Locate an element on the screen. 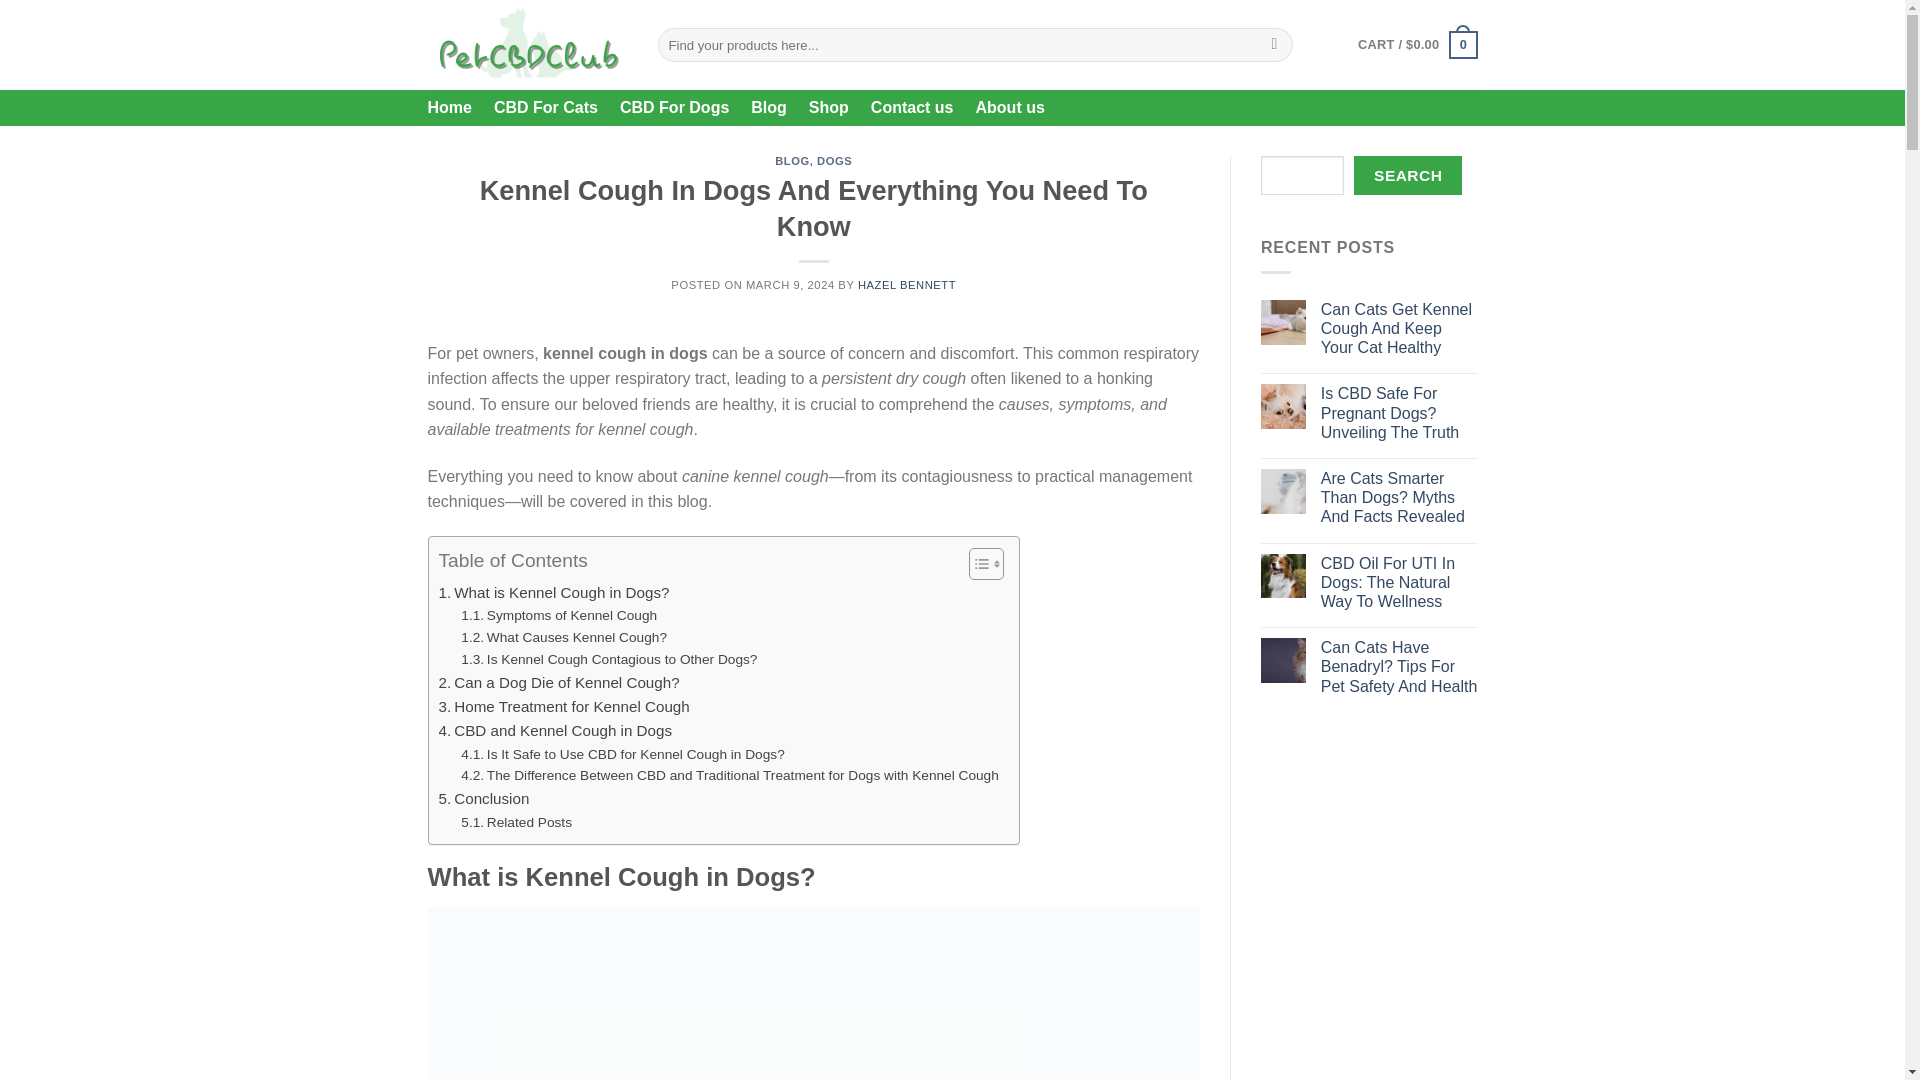 The image size is (1920, 1080). CBD and Kennel Cough in Dogs is located at coordinates (554, 731).